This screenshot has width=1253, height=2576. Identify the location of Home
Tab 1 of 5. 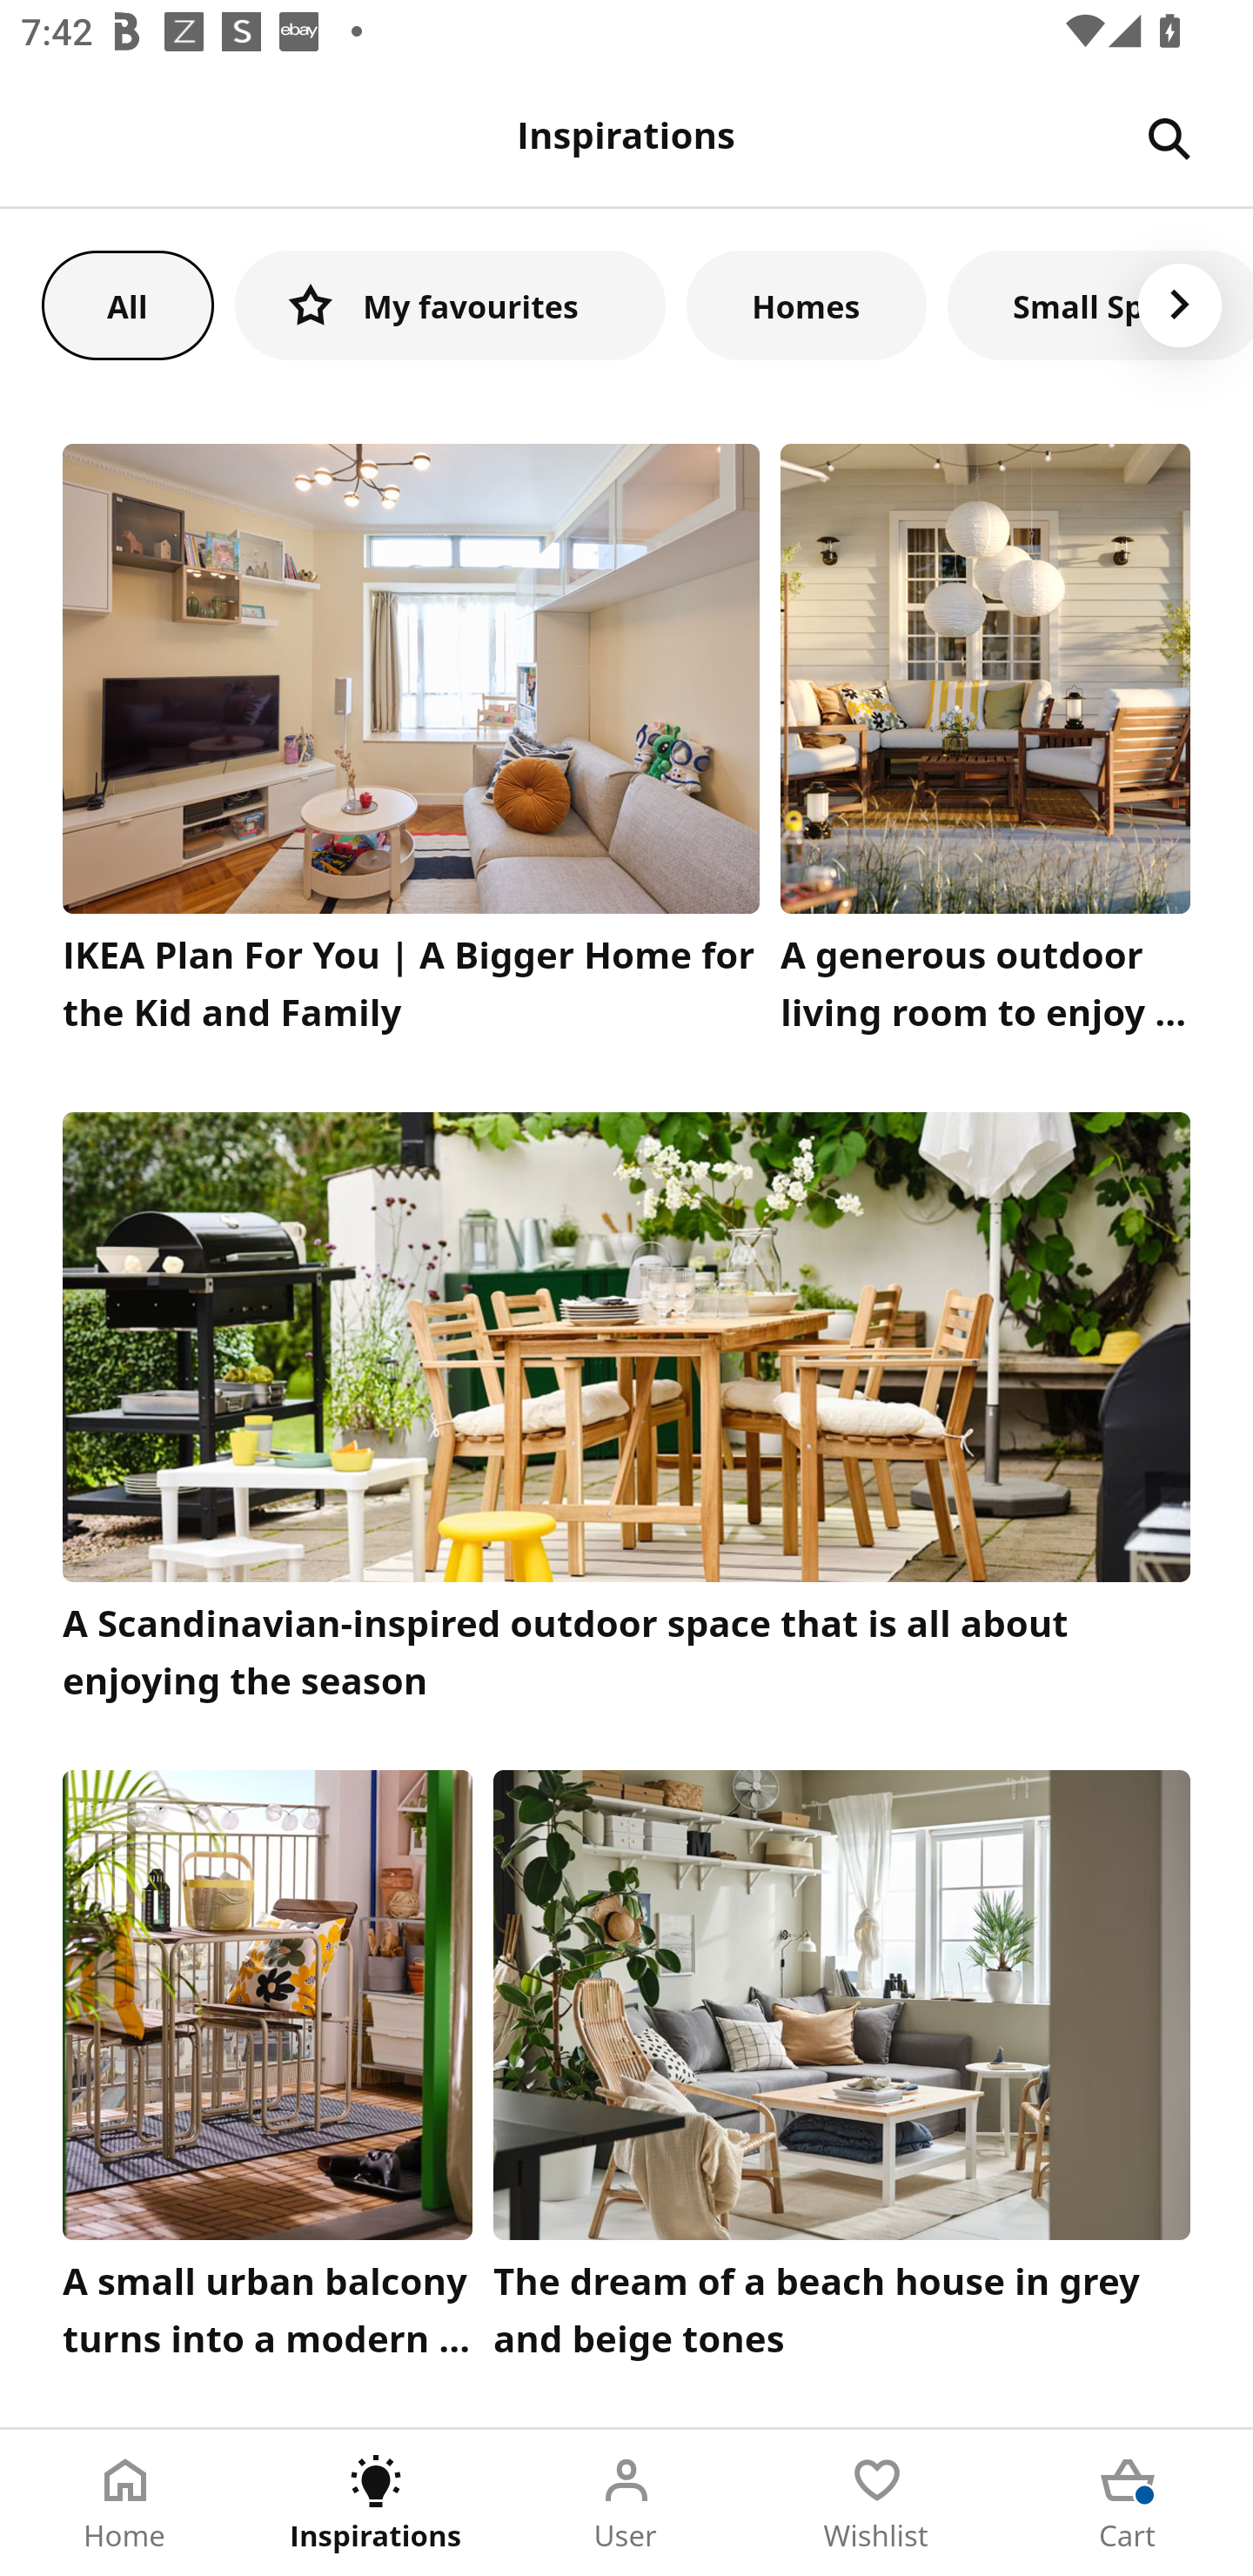
(125, 2503).